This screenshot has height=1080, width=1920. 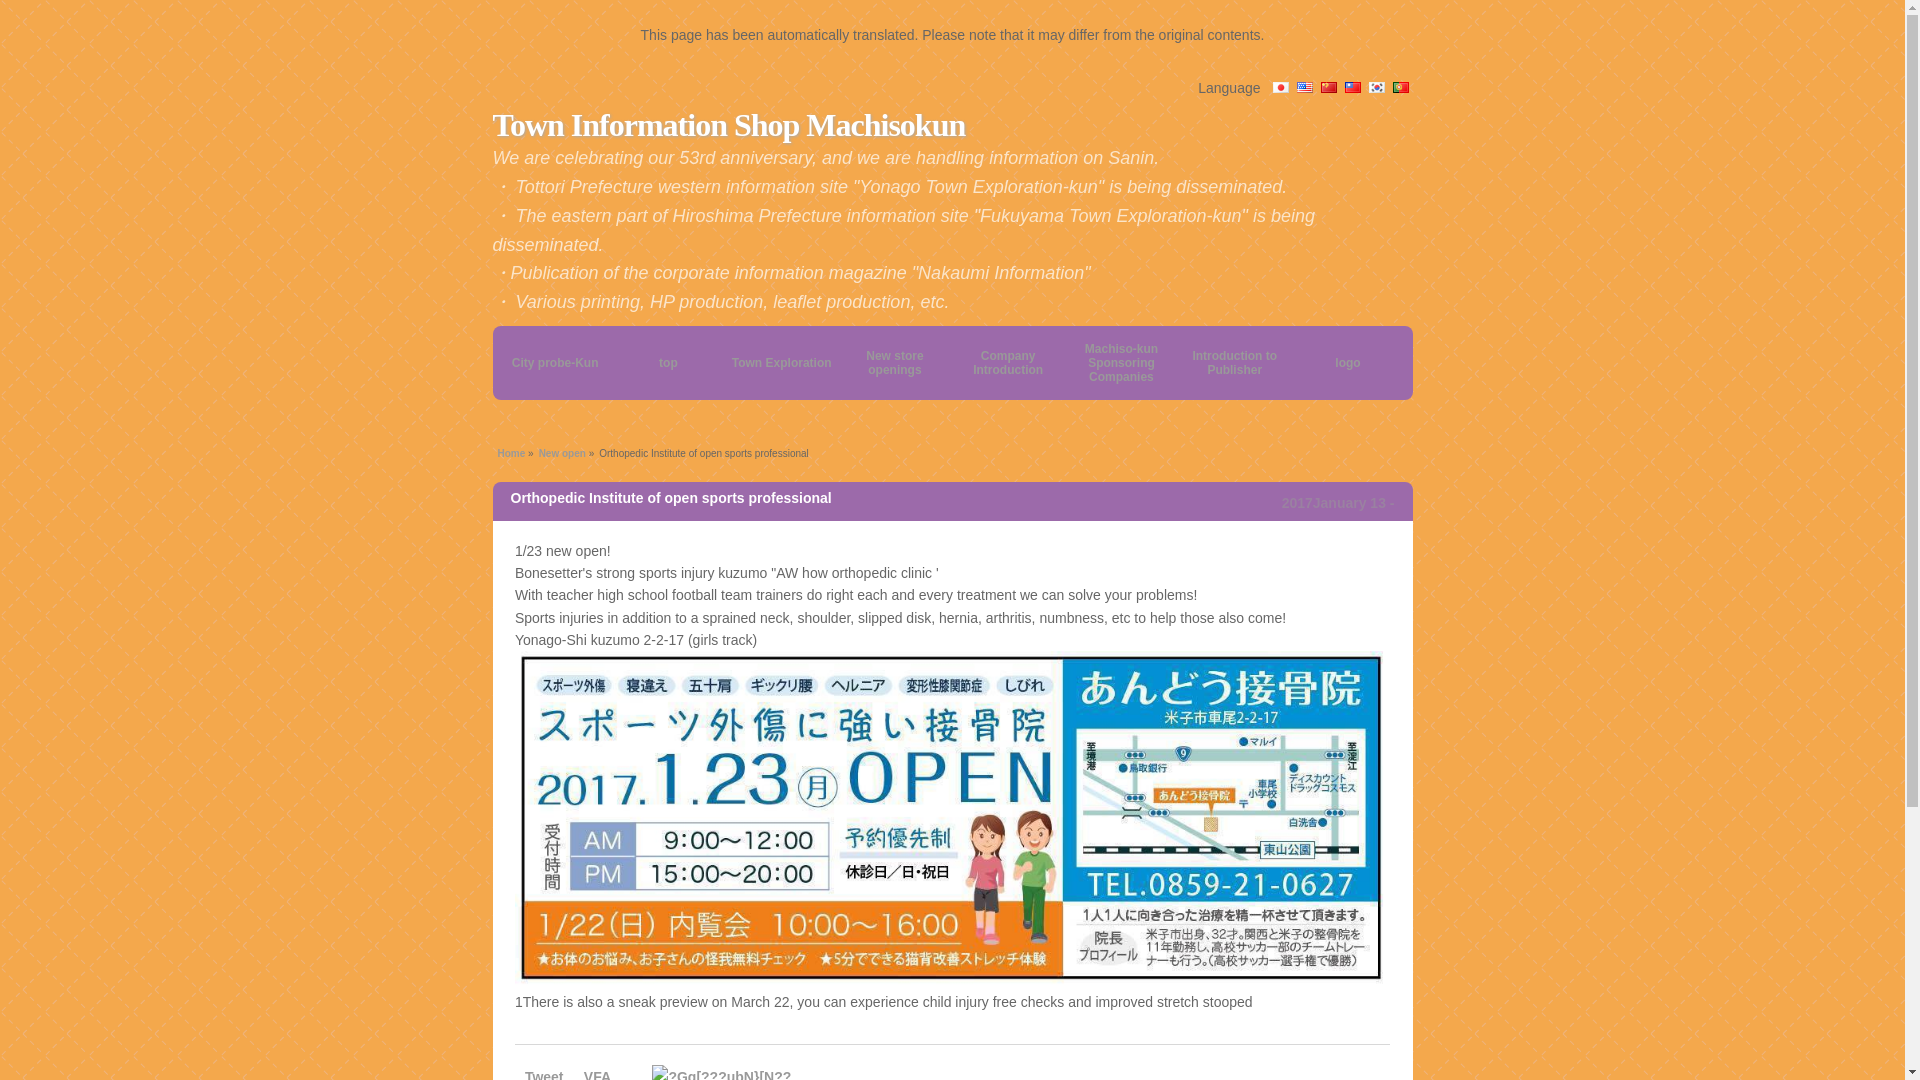 I want to click on English, so click(x=1304, y=88).